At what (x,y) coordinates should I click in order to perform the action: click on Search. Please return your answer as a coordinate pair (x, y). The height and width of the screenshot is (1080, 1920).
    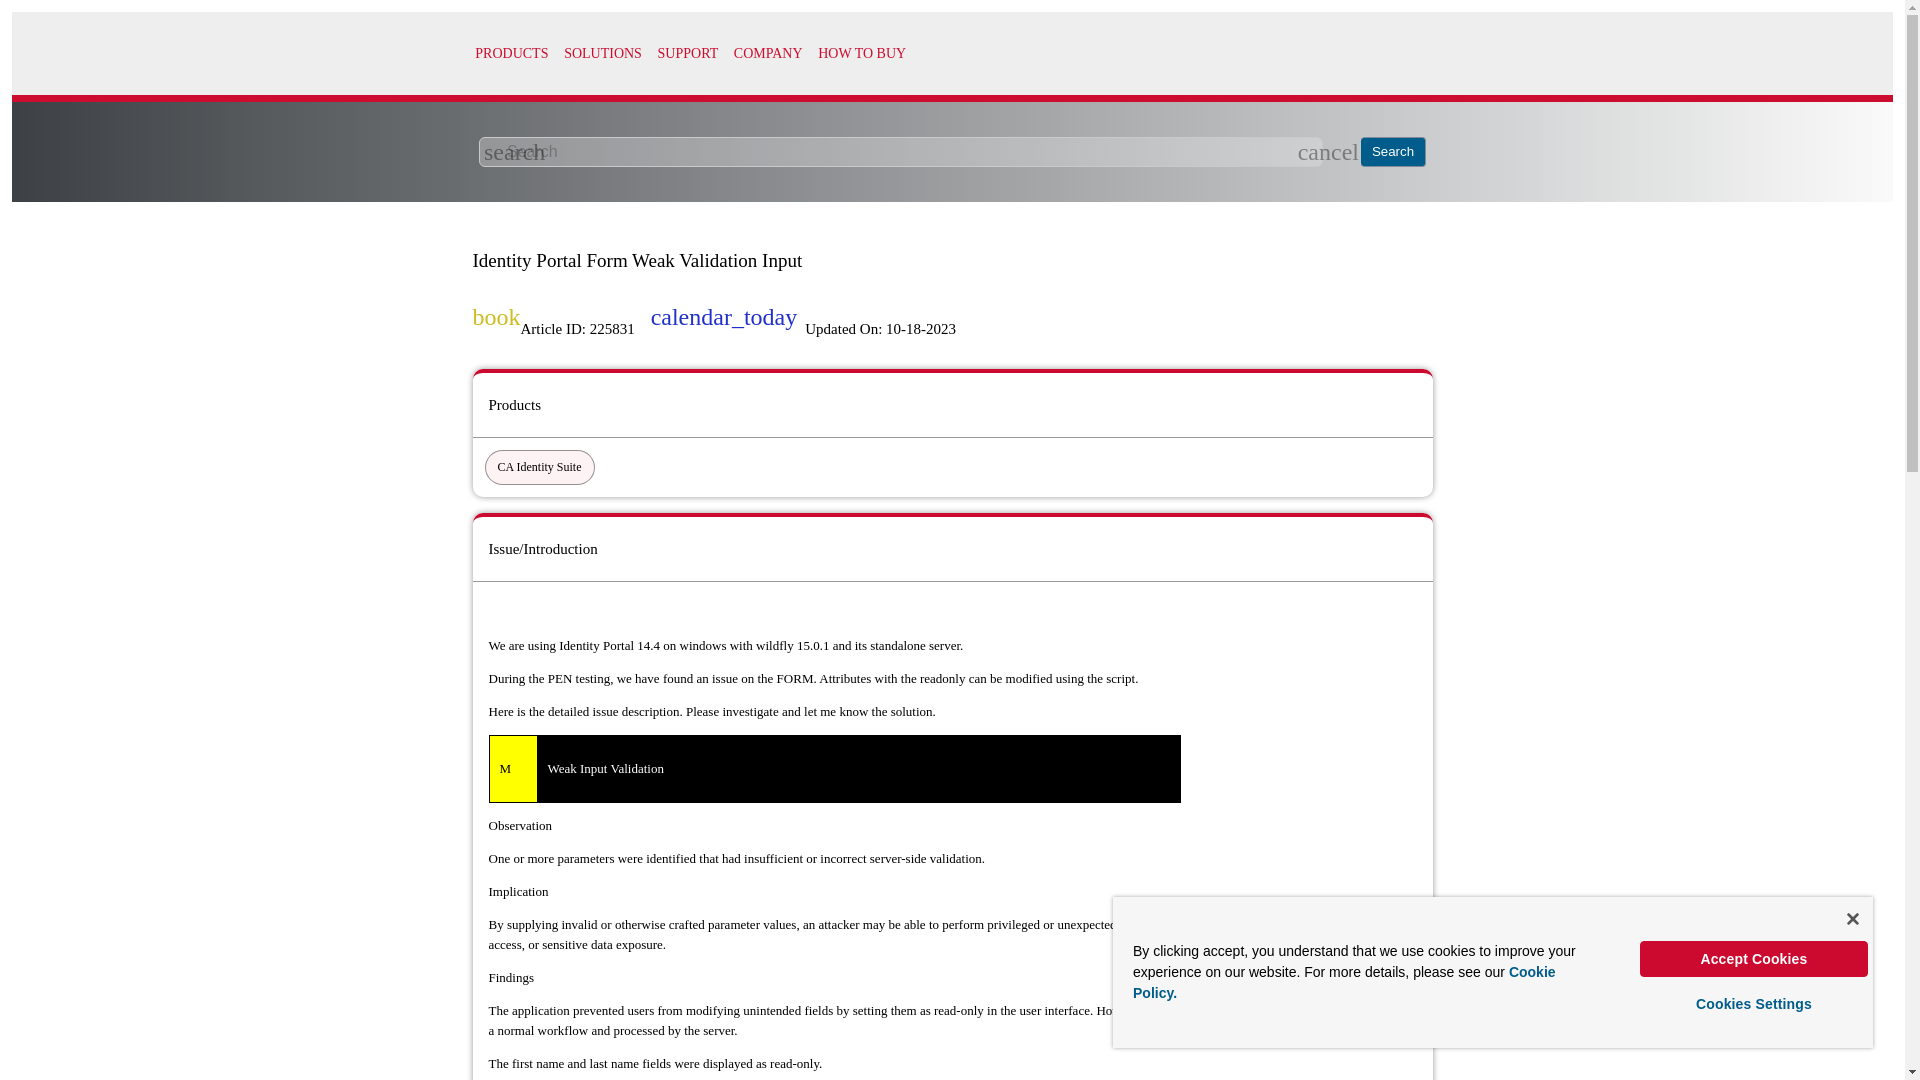
    Looking at the image, I should click on (1394, 152).